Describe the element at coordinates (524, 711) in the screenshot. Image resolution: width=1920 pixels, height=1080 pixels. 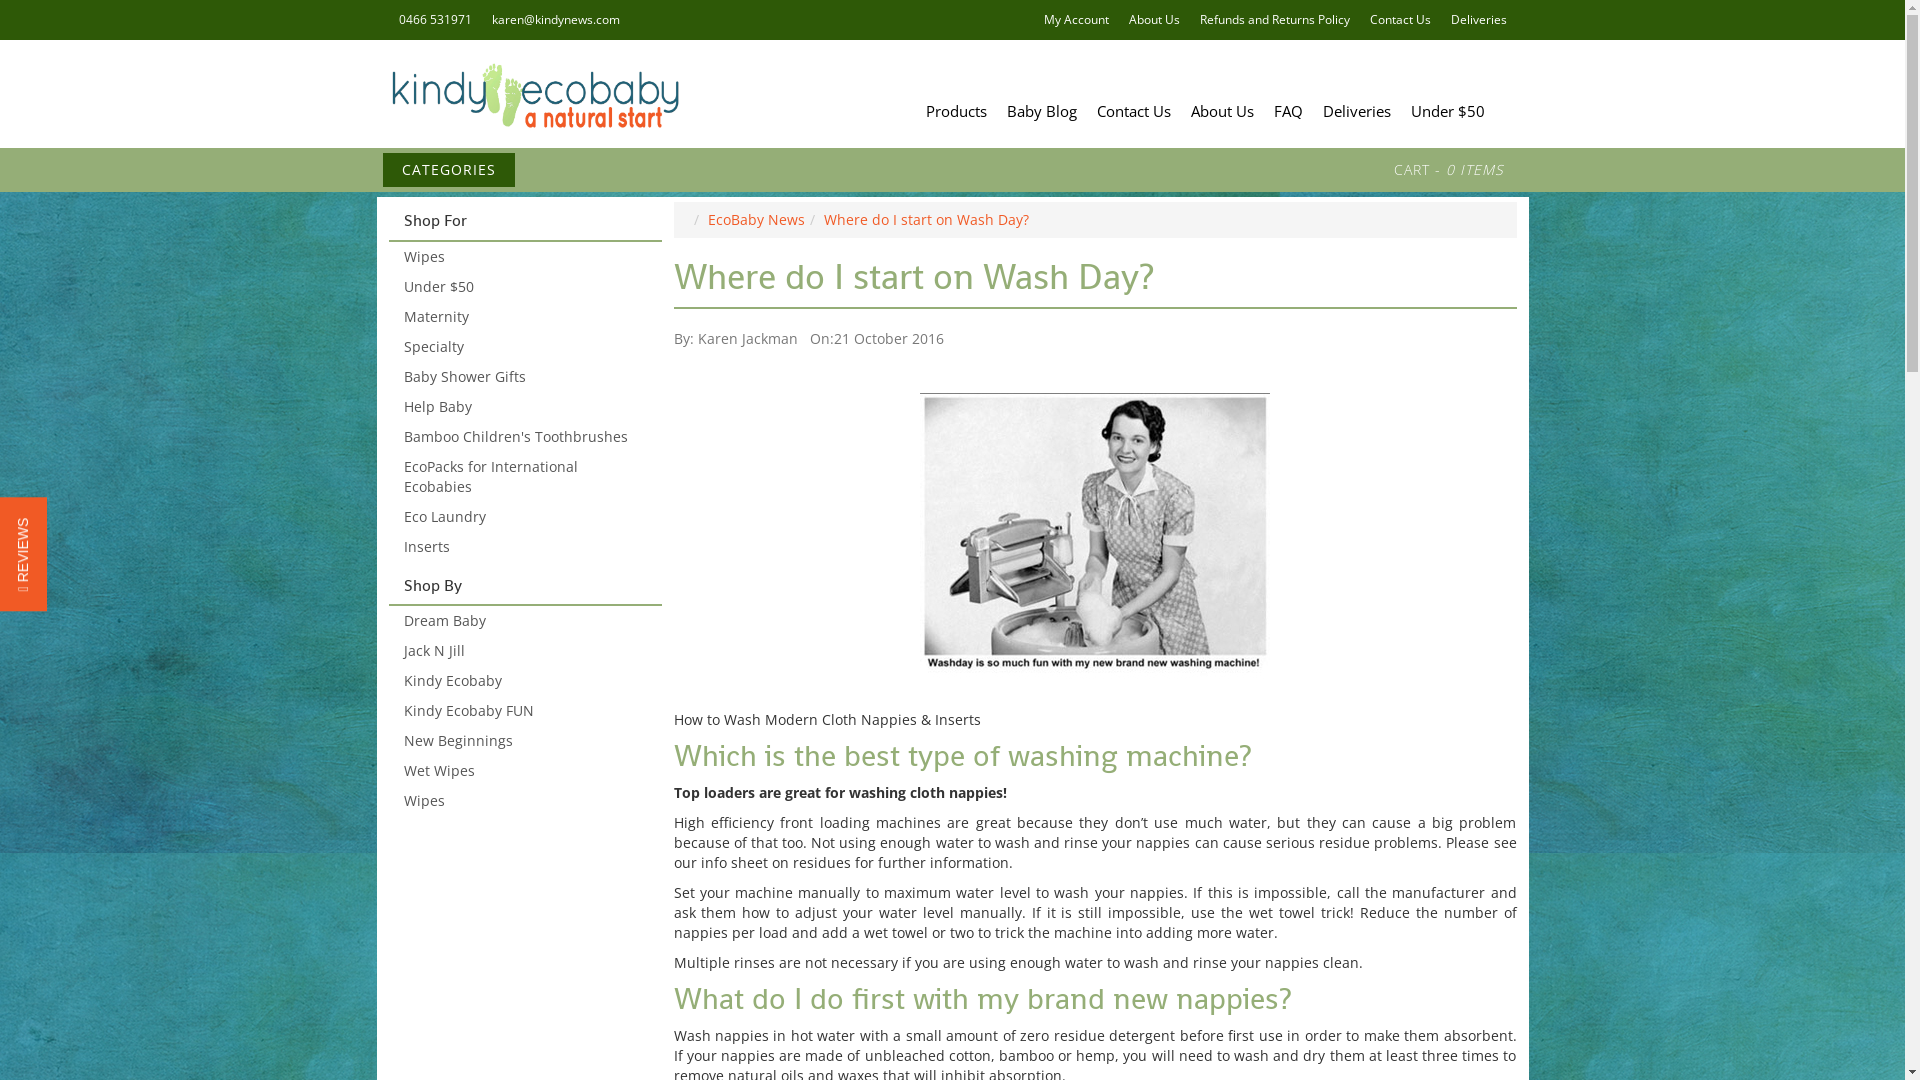
I see `Kindy Ecobaby FUN` at that location.